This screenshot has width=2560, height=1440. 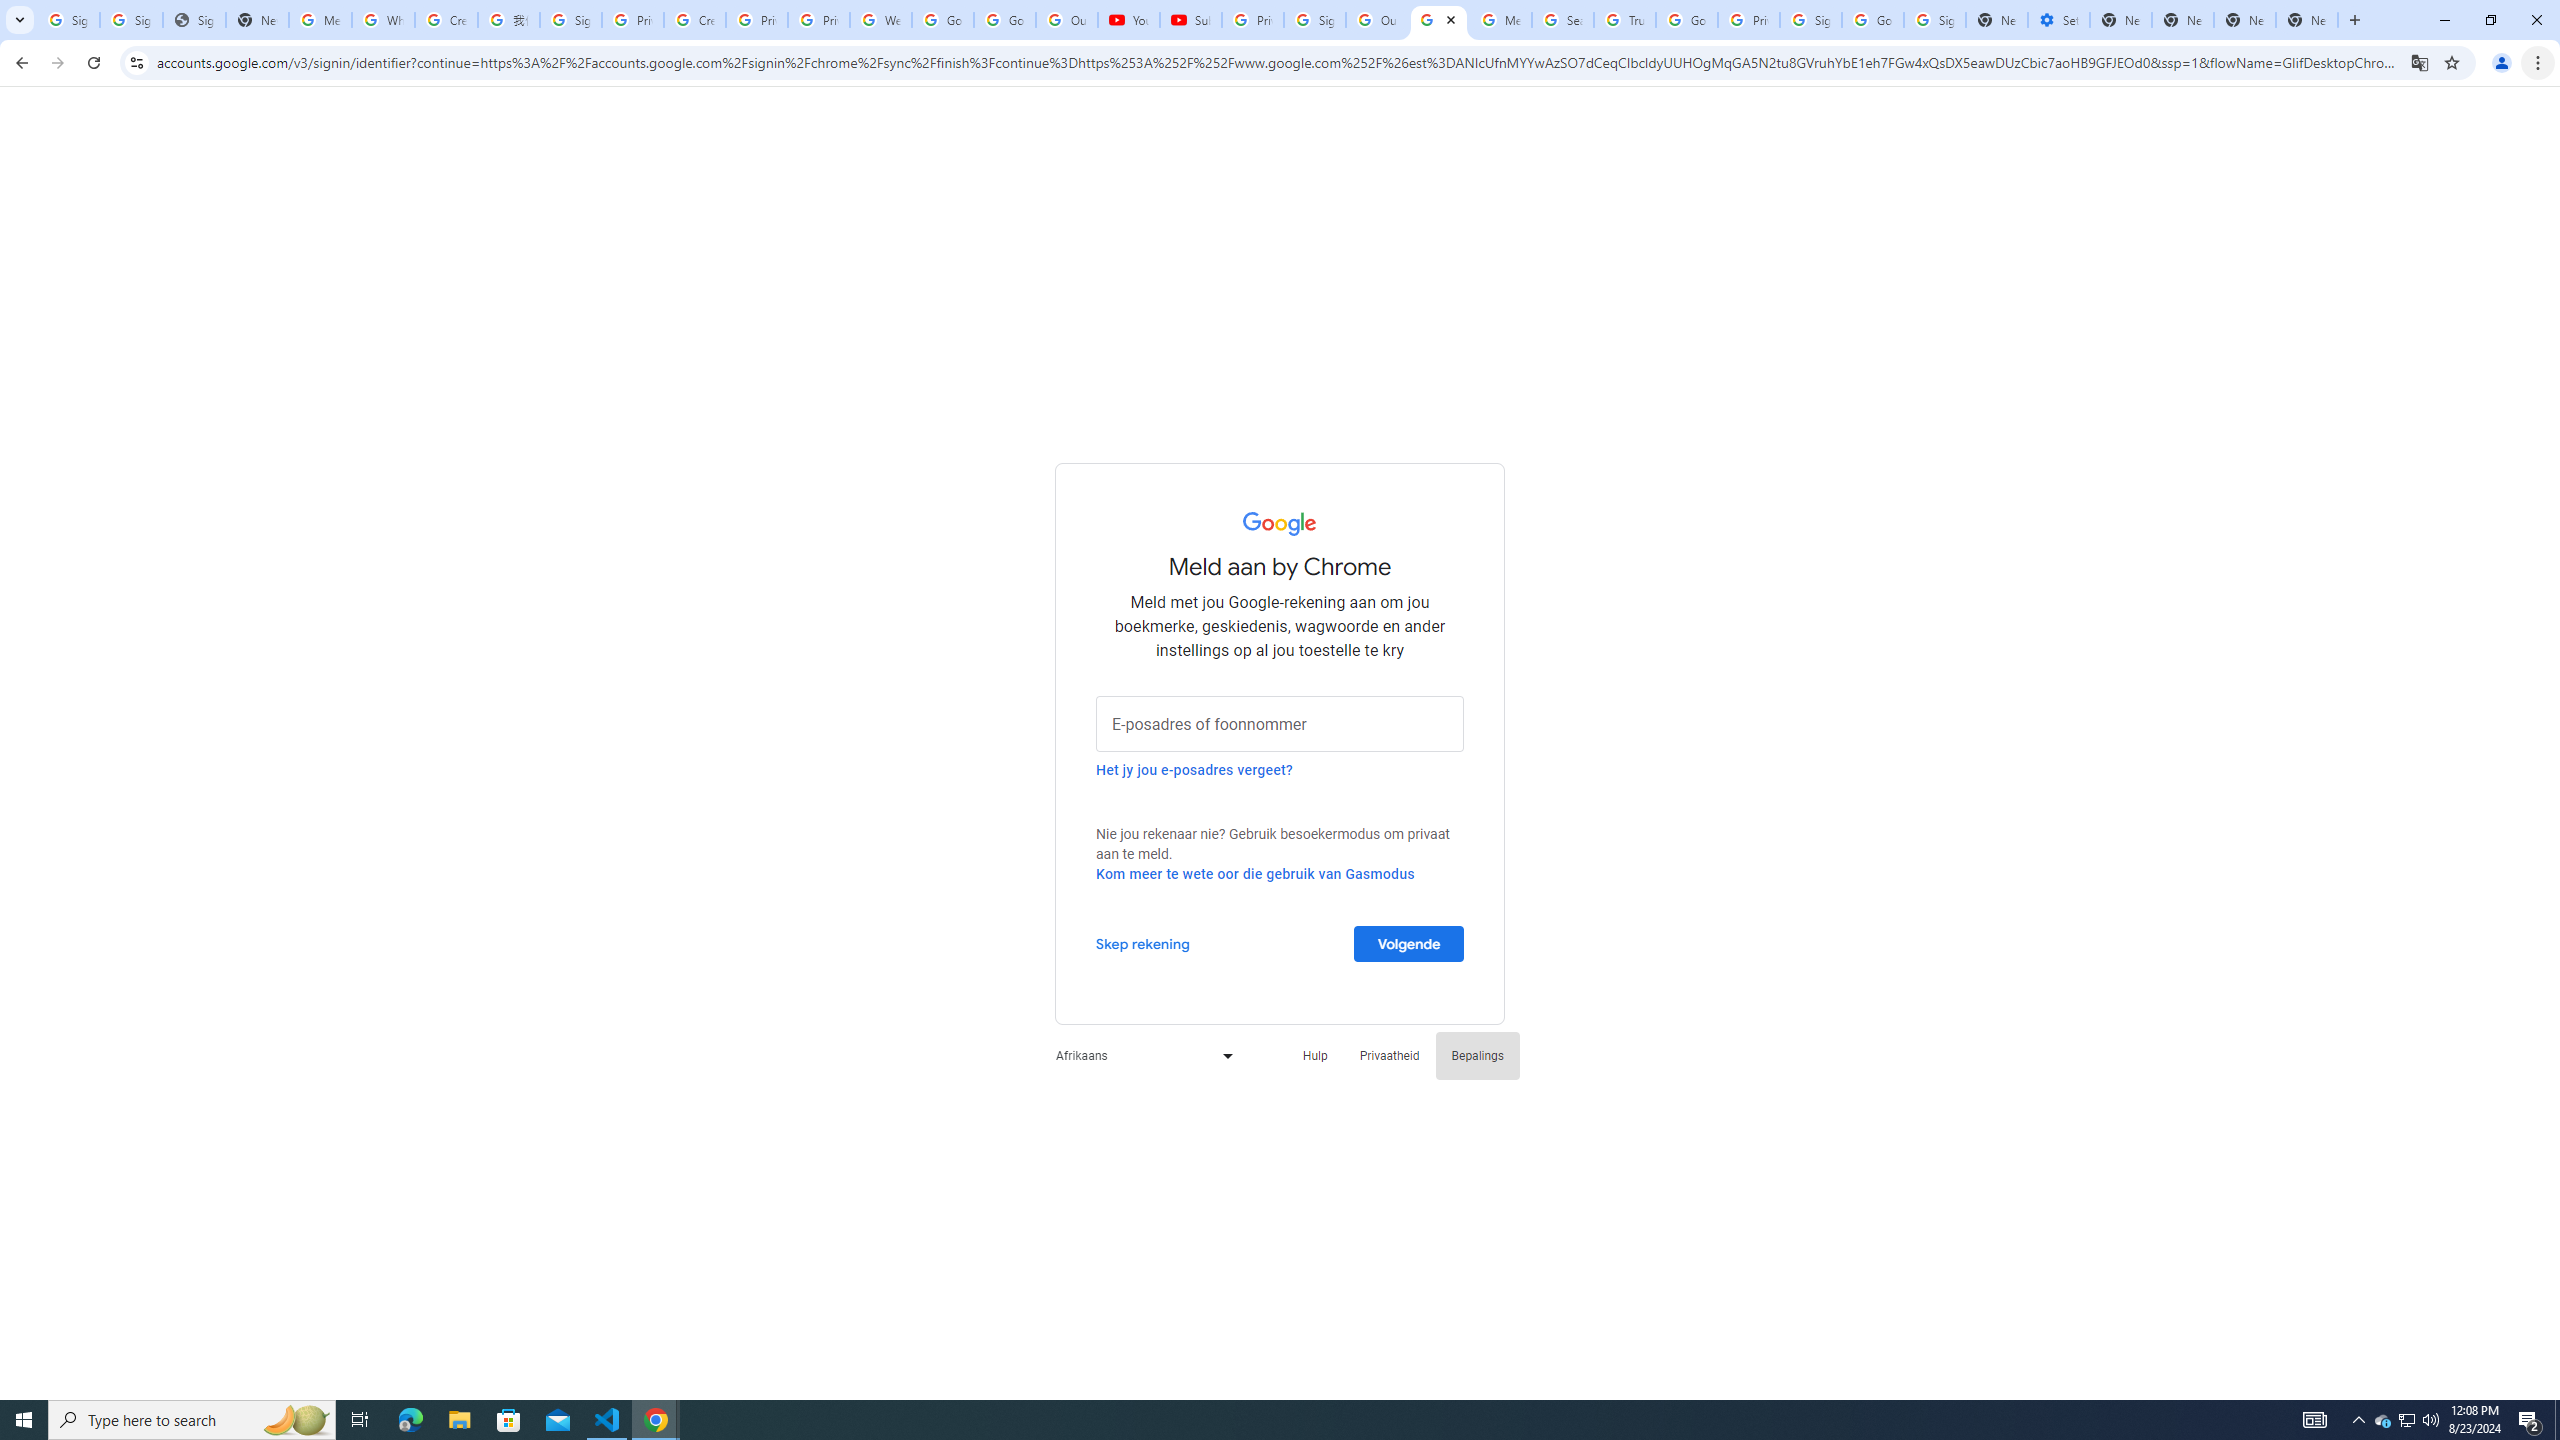 What do you see at coordinates (2245, 20) in the screenshot?
I see `New Tab` at bounding box center [2245, 20].